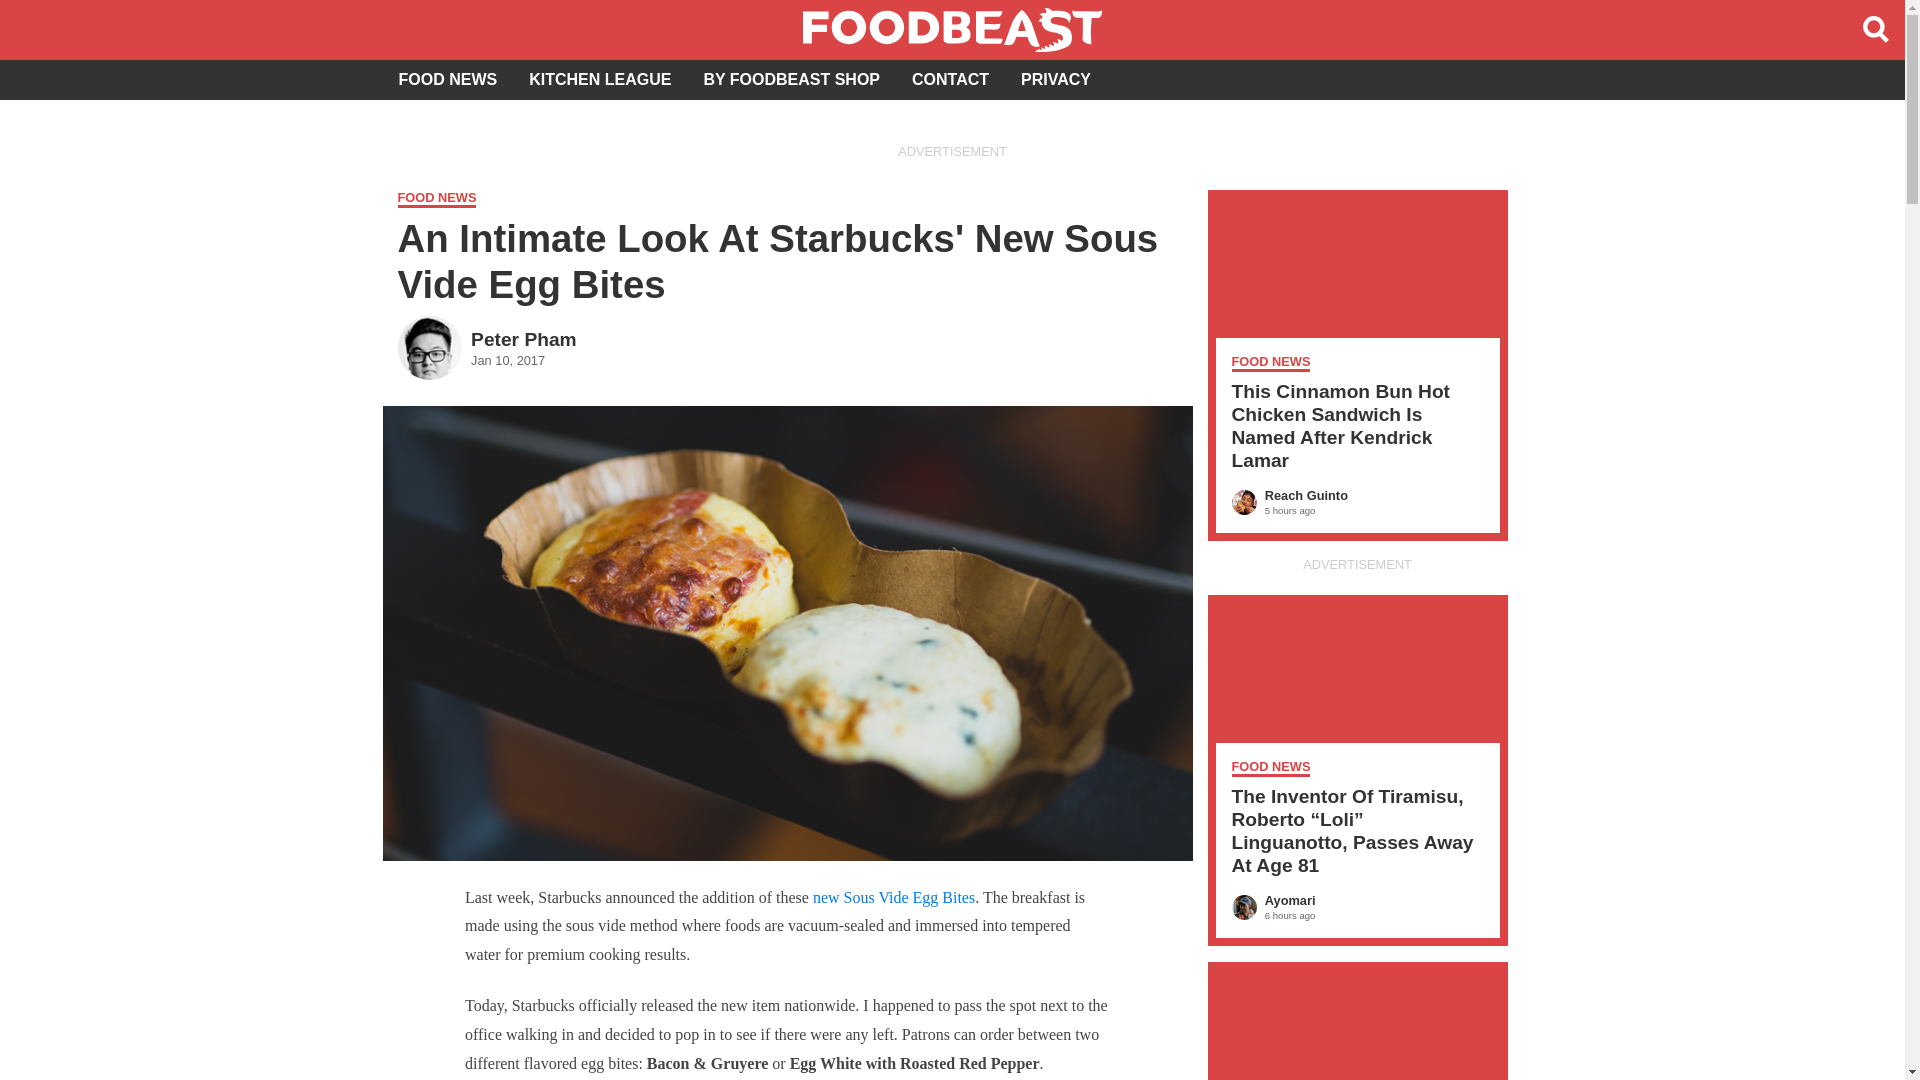  I want to click on KITCHEN LEAGUE, so click(600, 80).